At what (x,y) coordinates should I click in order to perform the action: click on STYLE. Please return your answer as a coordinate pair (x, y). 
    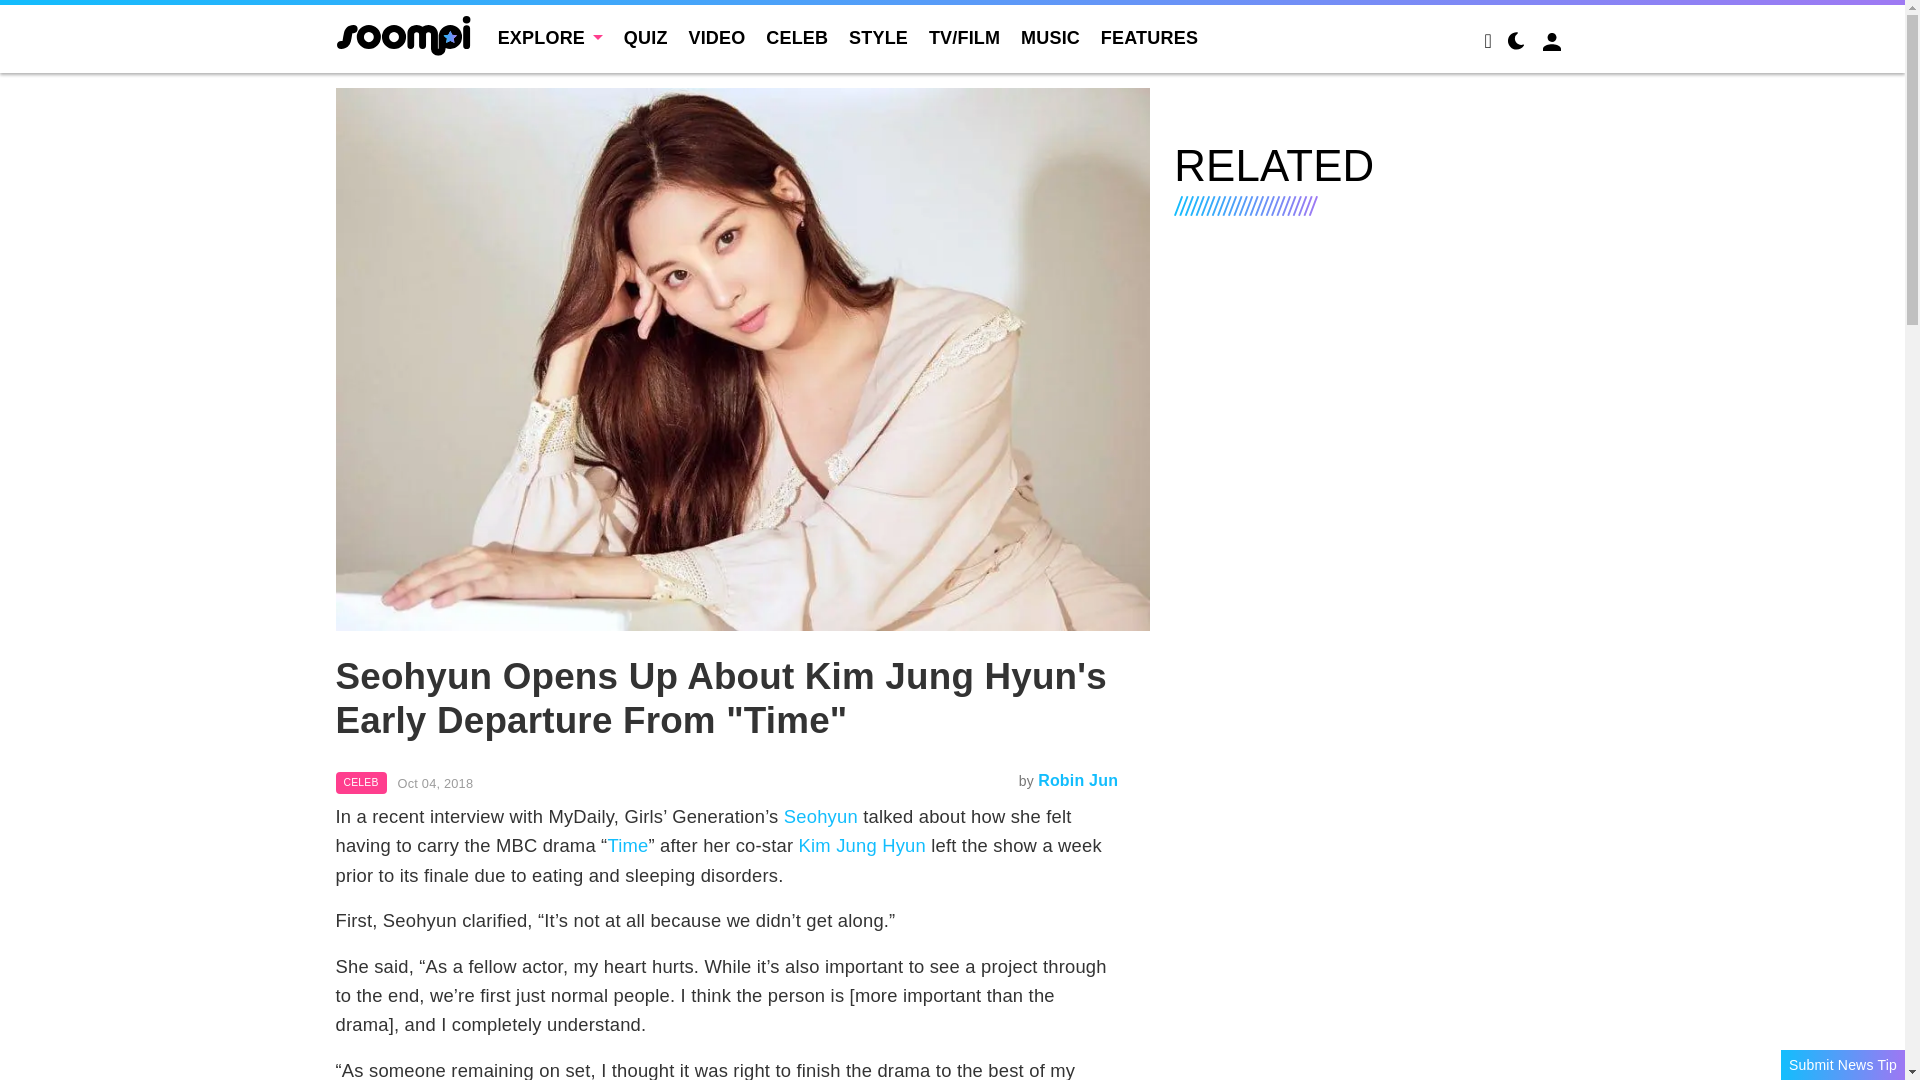
    Looking at the image, I should click on (878, 38).